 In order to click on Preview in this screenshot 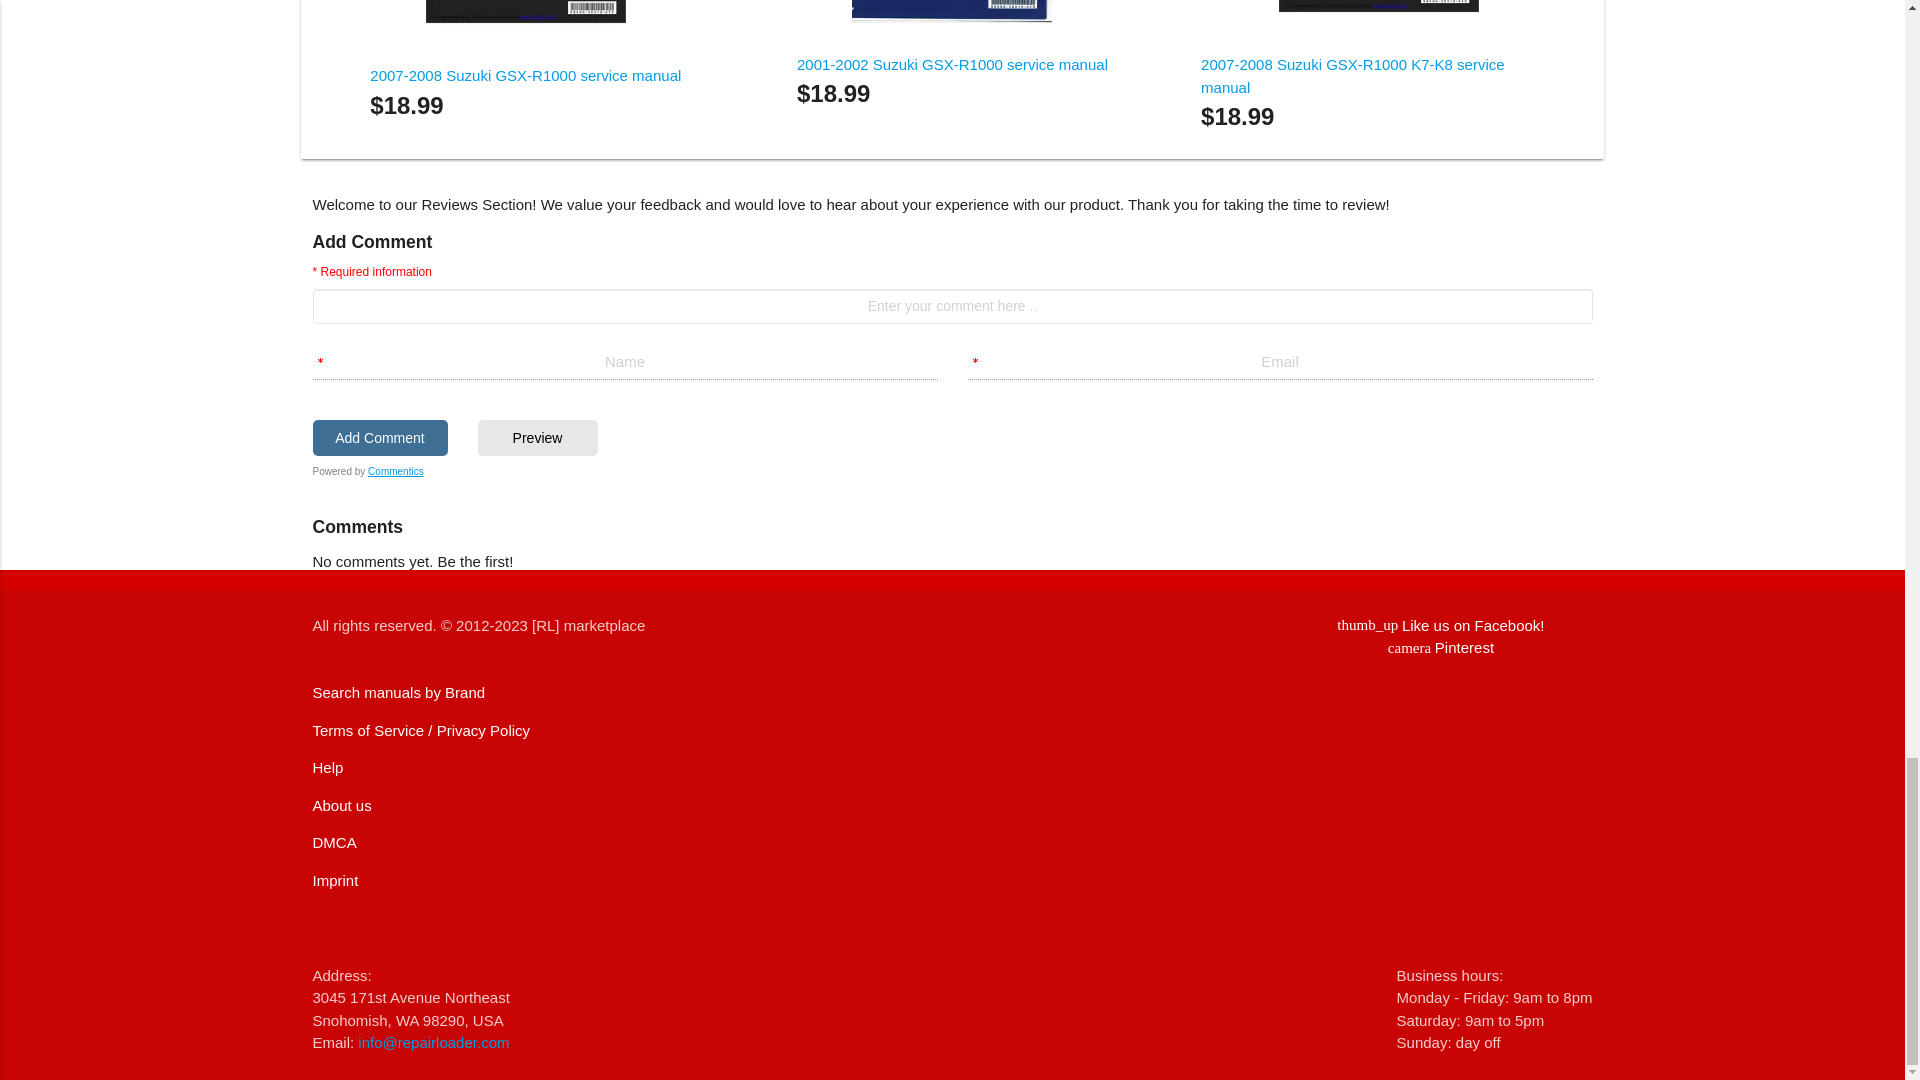, I will do `click(952, 64)`.